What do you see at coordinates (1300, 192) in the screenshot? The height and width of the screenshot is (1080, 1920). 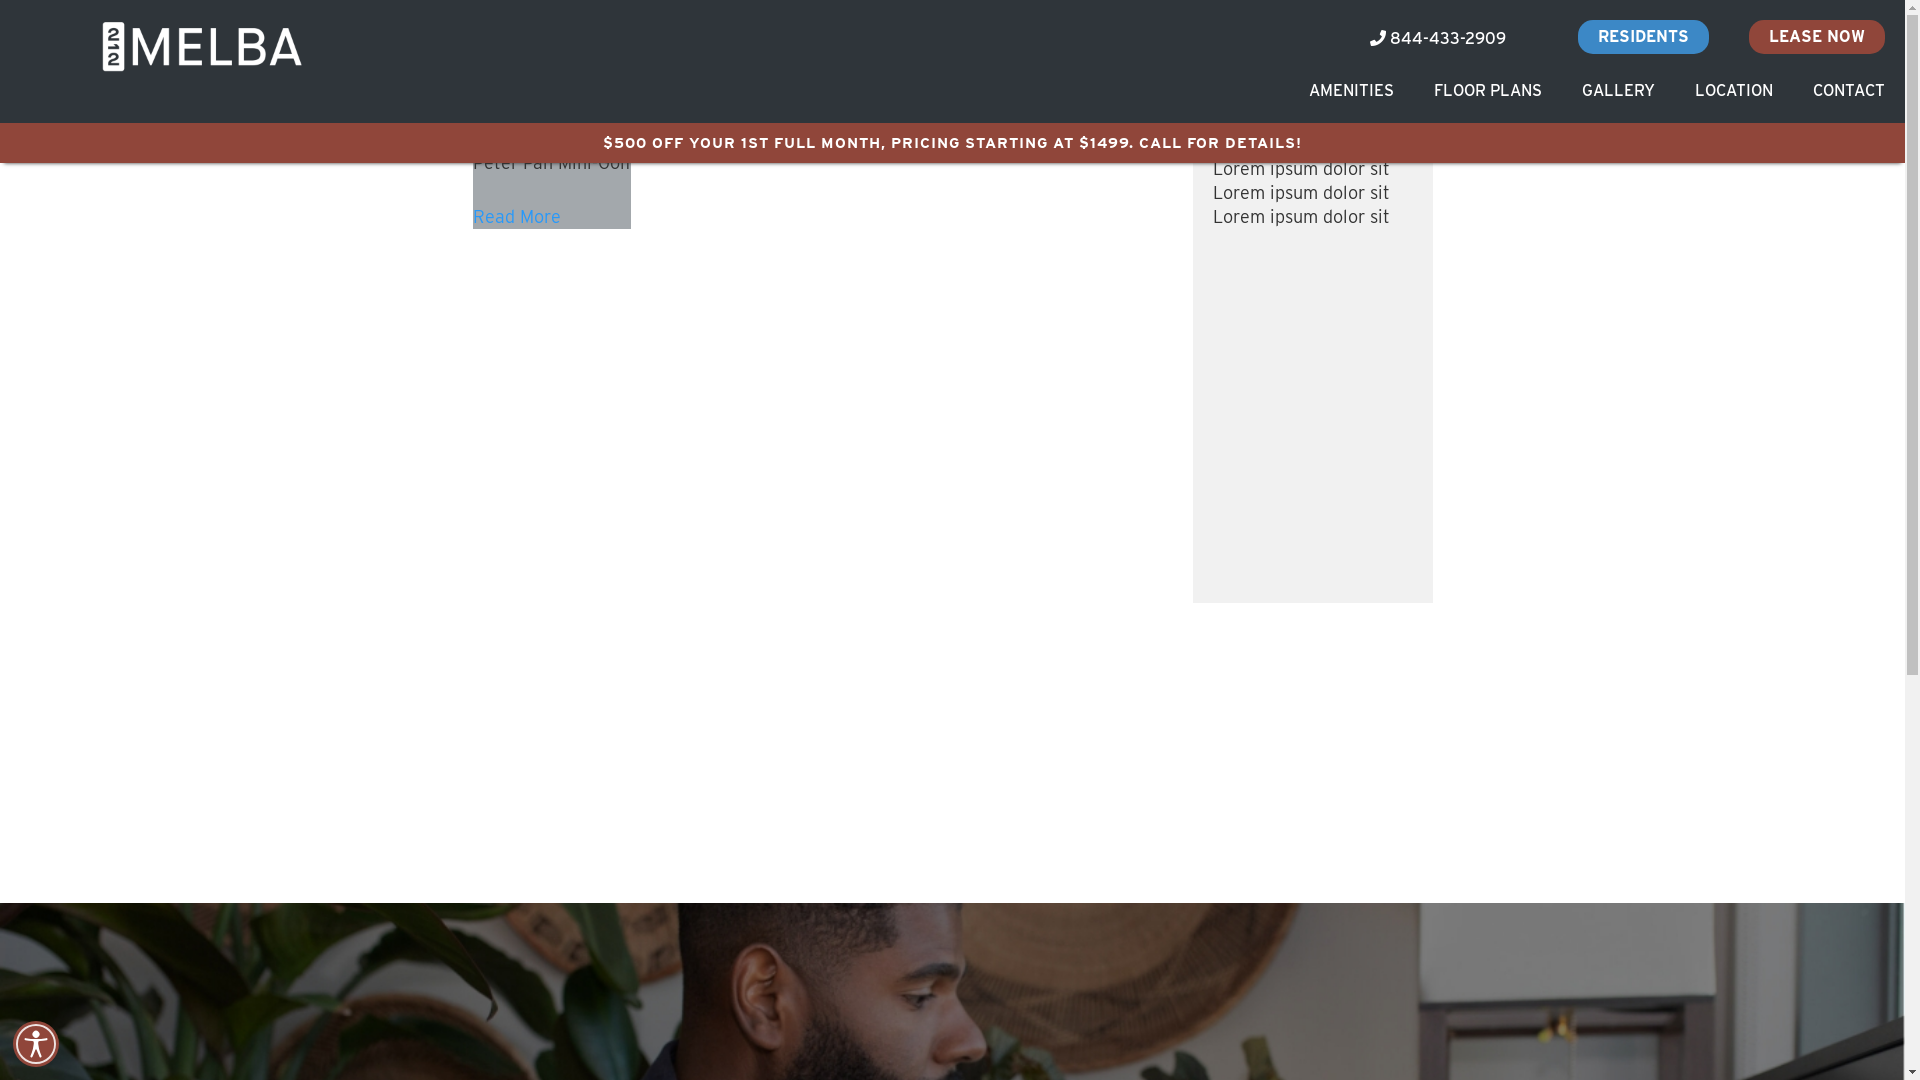 I see `Lorem ipsum dolor sit` at bounding box center [1300, 192].